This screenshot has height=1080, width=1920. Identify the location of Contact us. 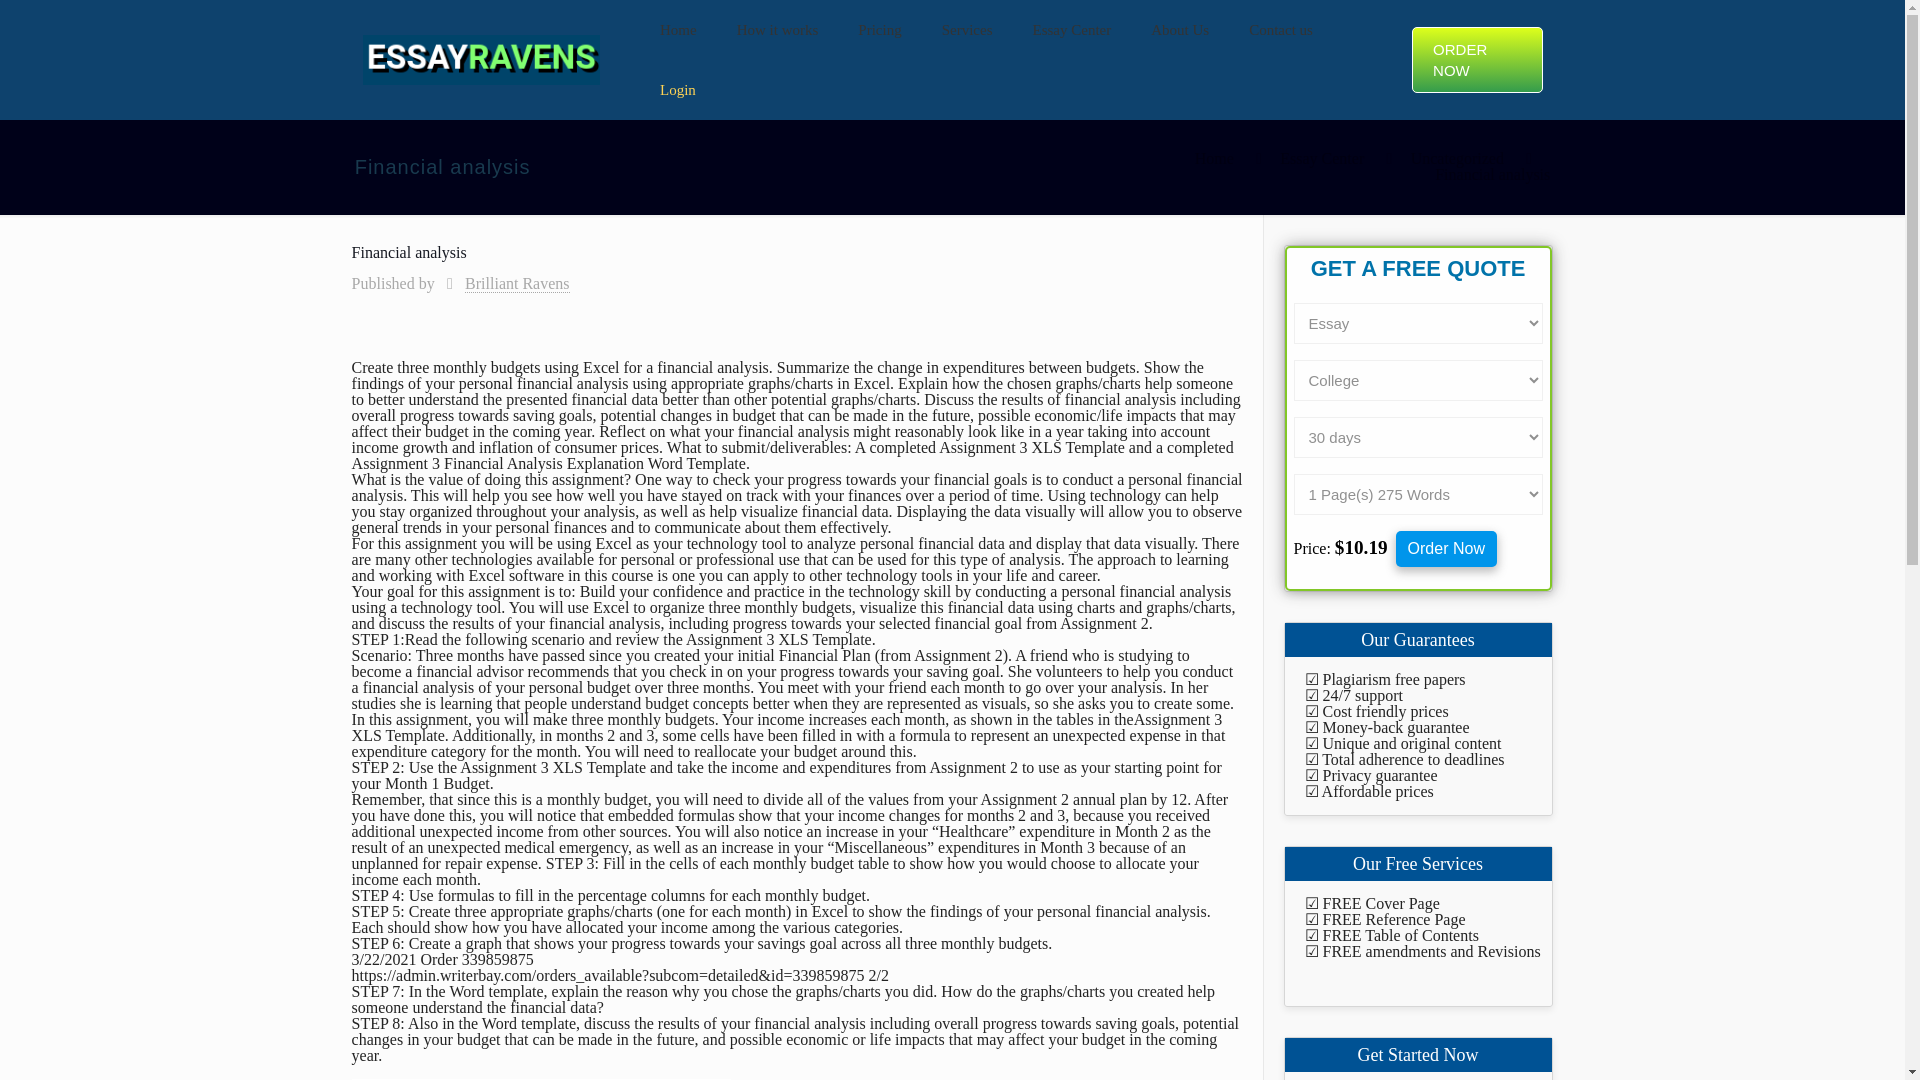
(1280, 30).